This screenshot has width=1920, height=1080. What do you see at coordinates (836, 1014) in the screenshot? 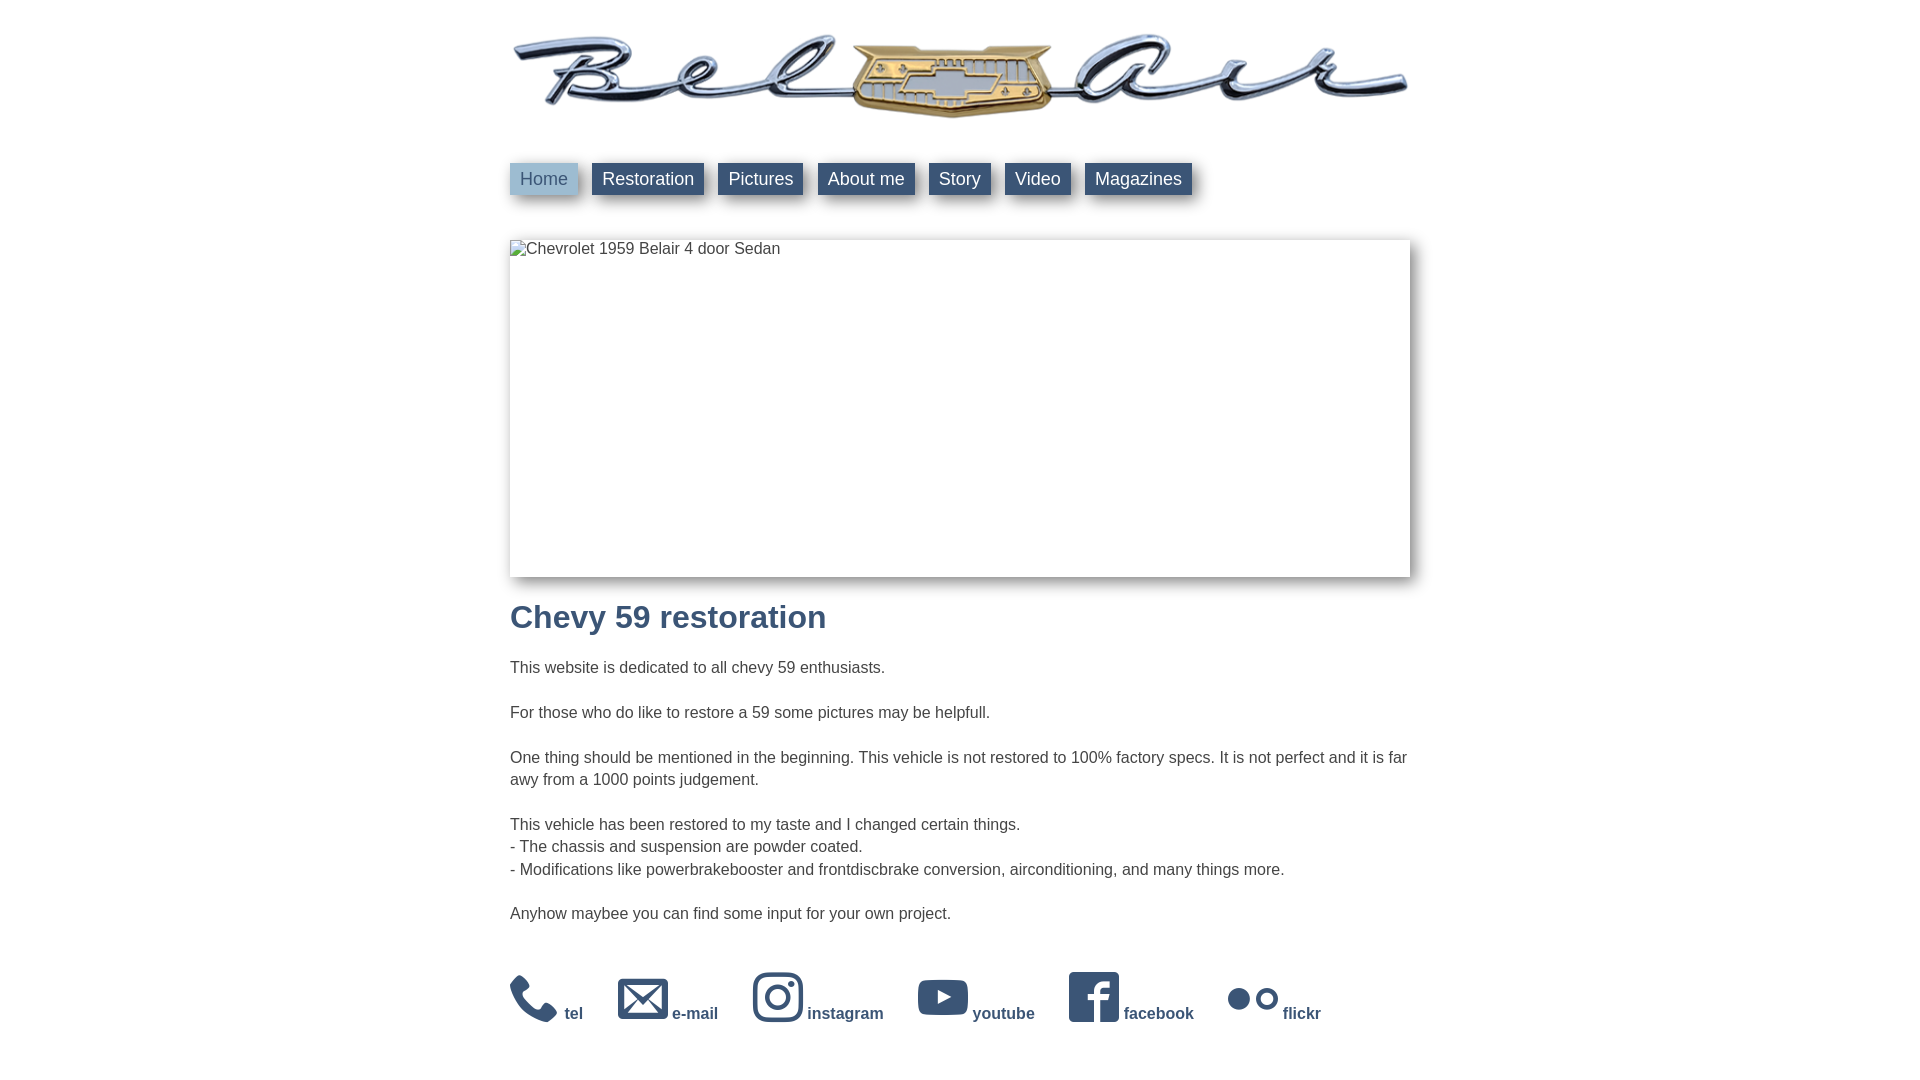
I see `instagram` at bounding box center [836, 1014].